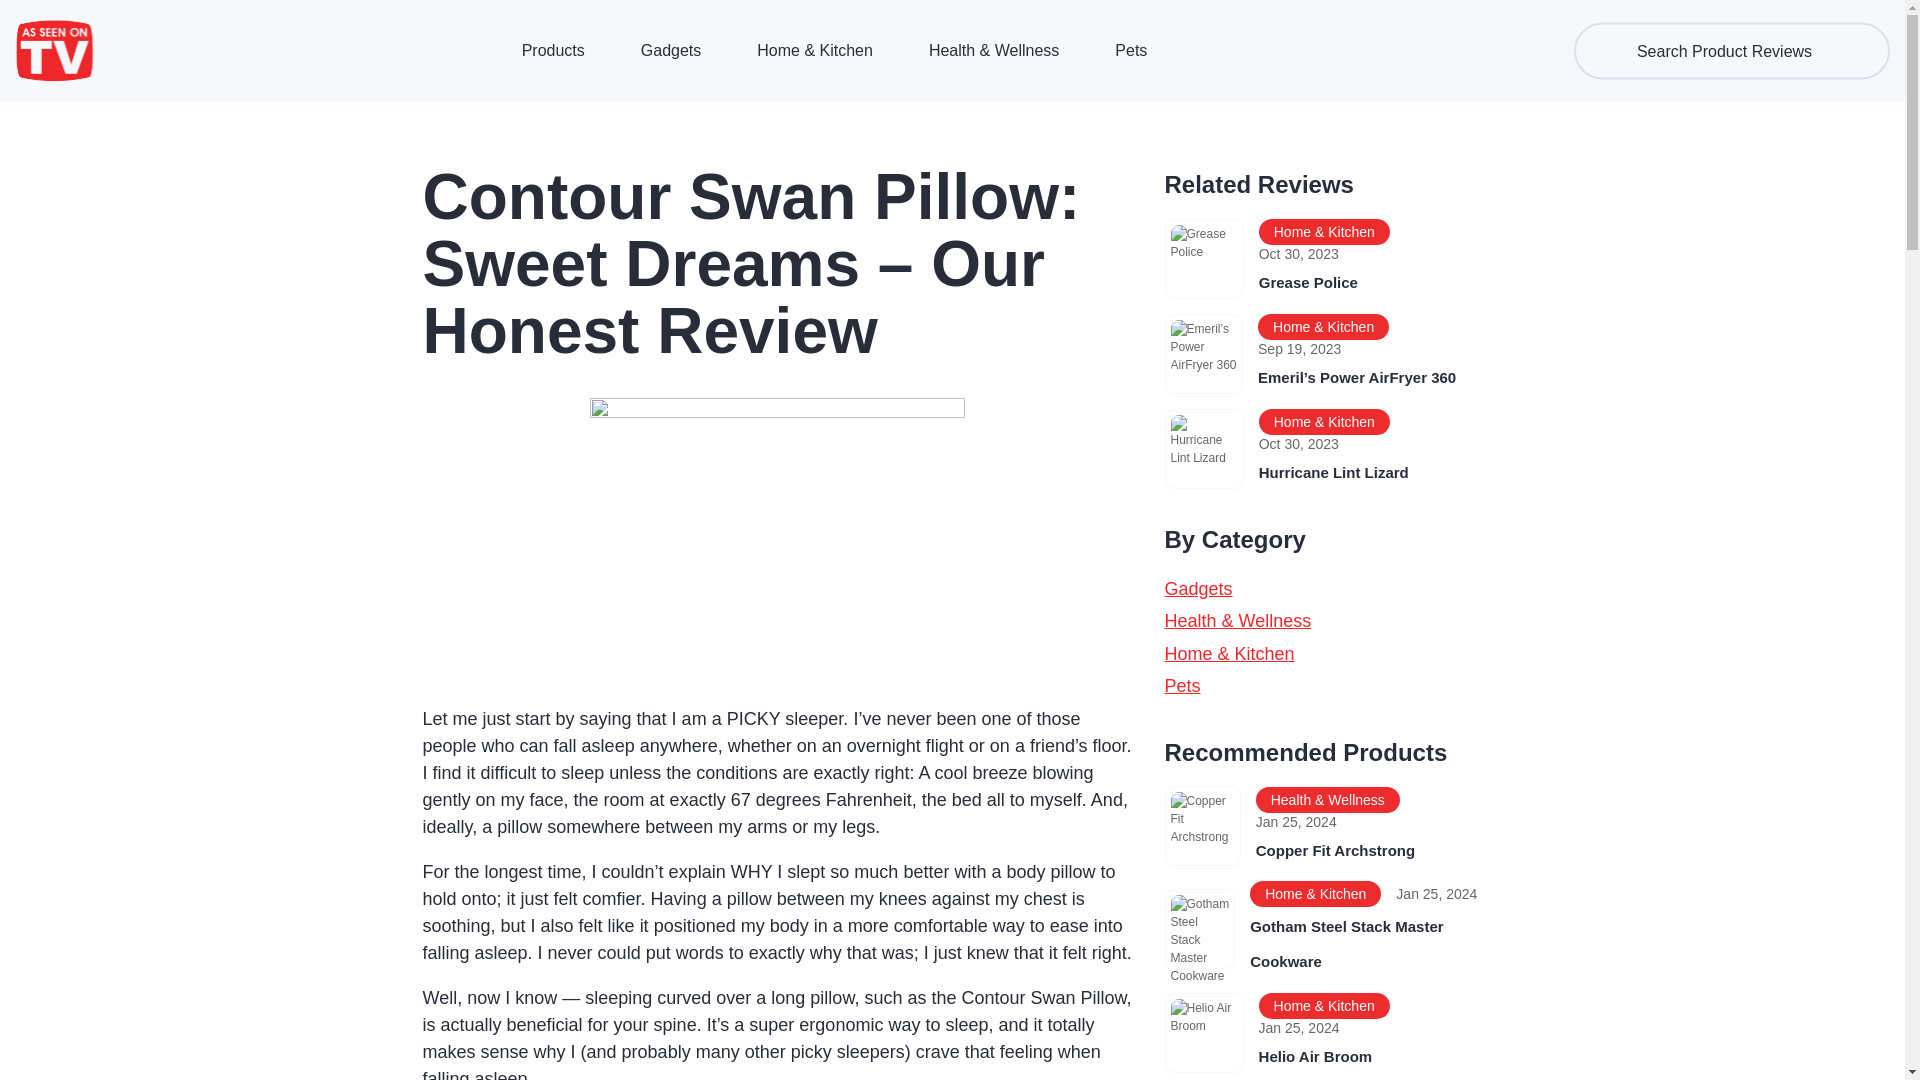 This screenshot has height=1080, width=1920. What do you see at coordinates (1182, 686) in the screenshot?
I see `Pets` at bounding box center [1182, 686].